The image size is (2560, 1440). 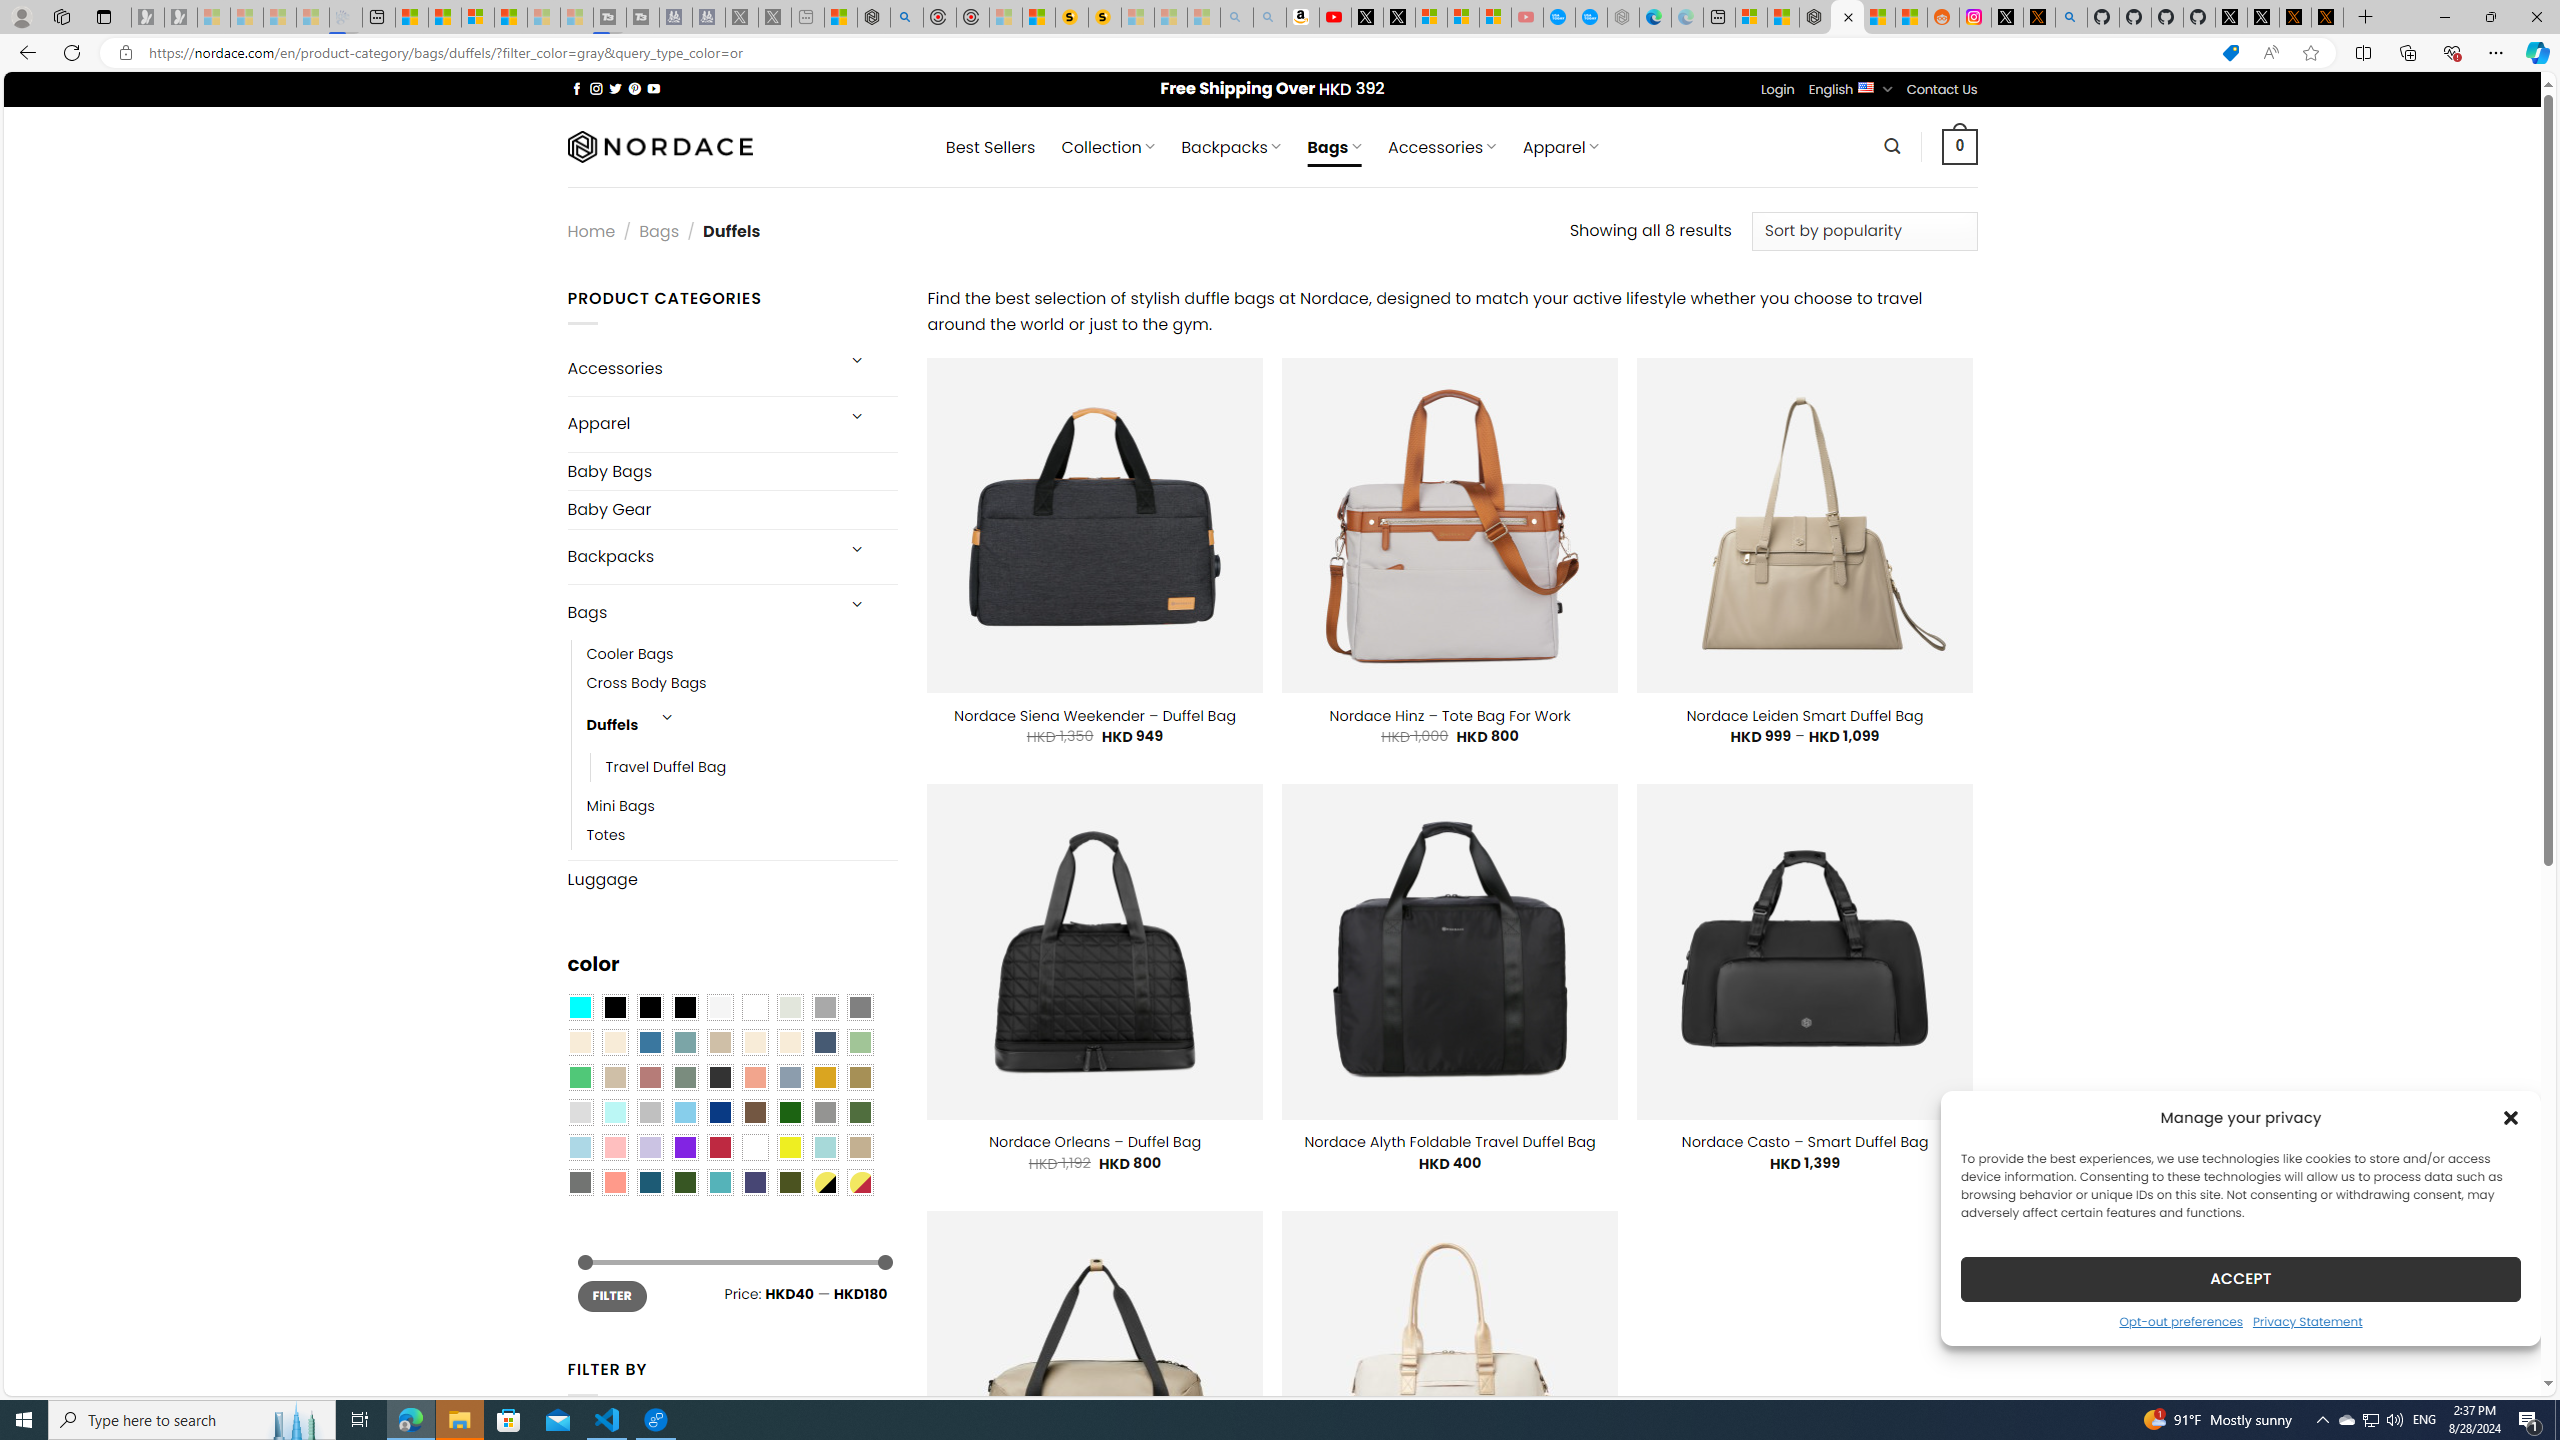 I want to click on Light Taupe, so click(x=614, y=1078).